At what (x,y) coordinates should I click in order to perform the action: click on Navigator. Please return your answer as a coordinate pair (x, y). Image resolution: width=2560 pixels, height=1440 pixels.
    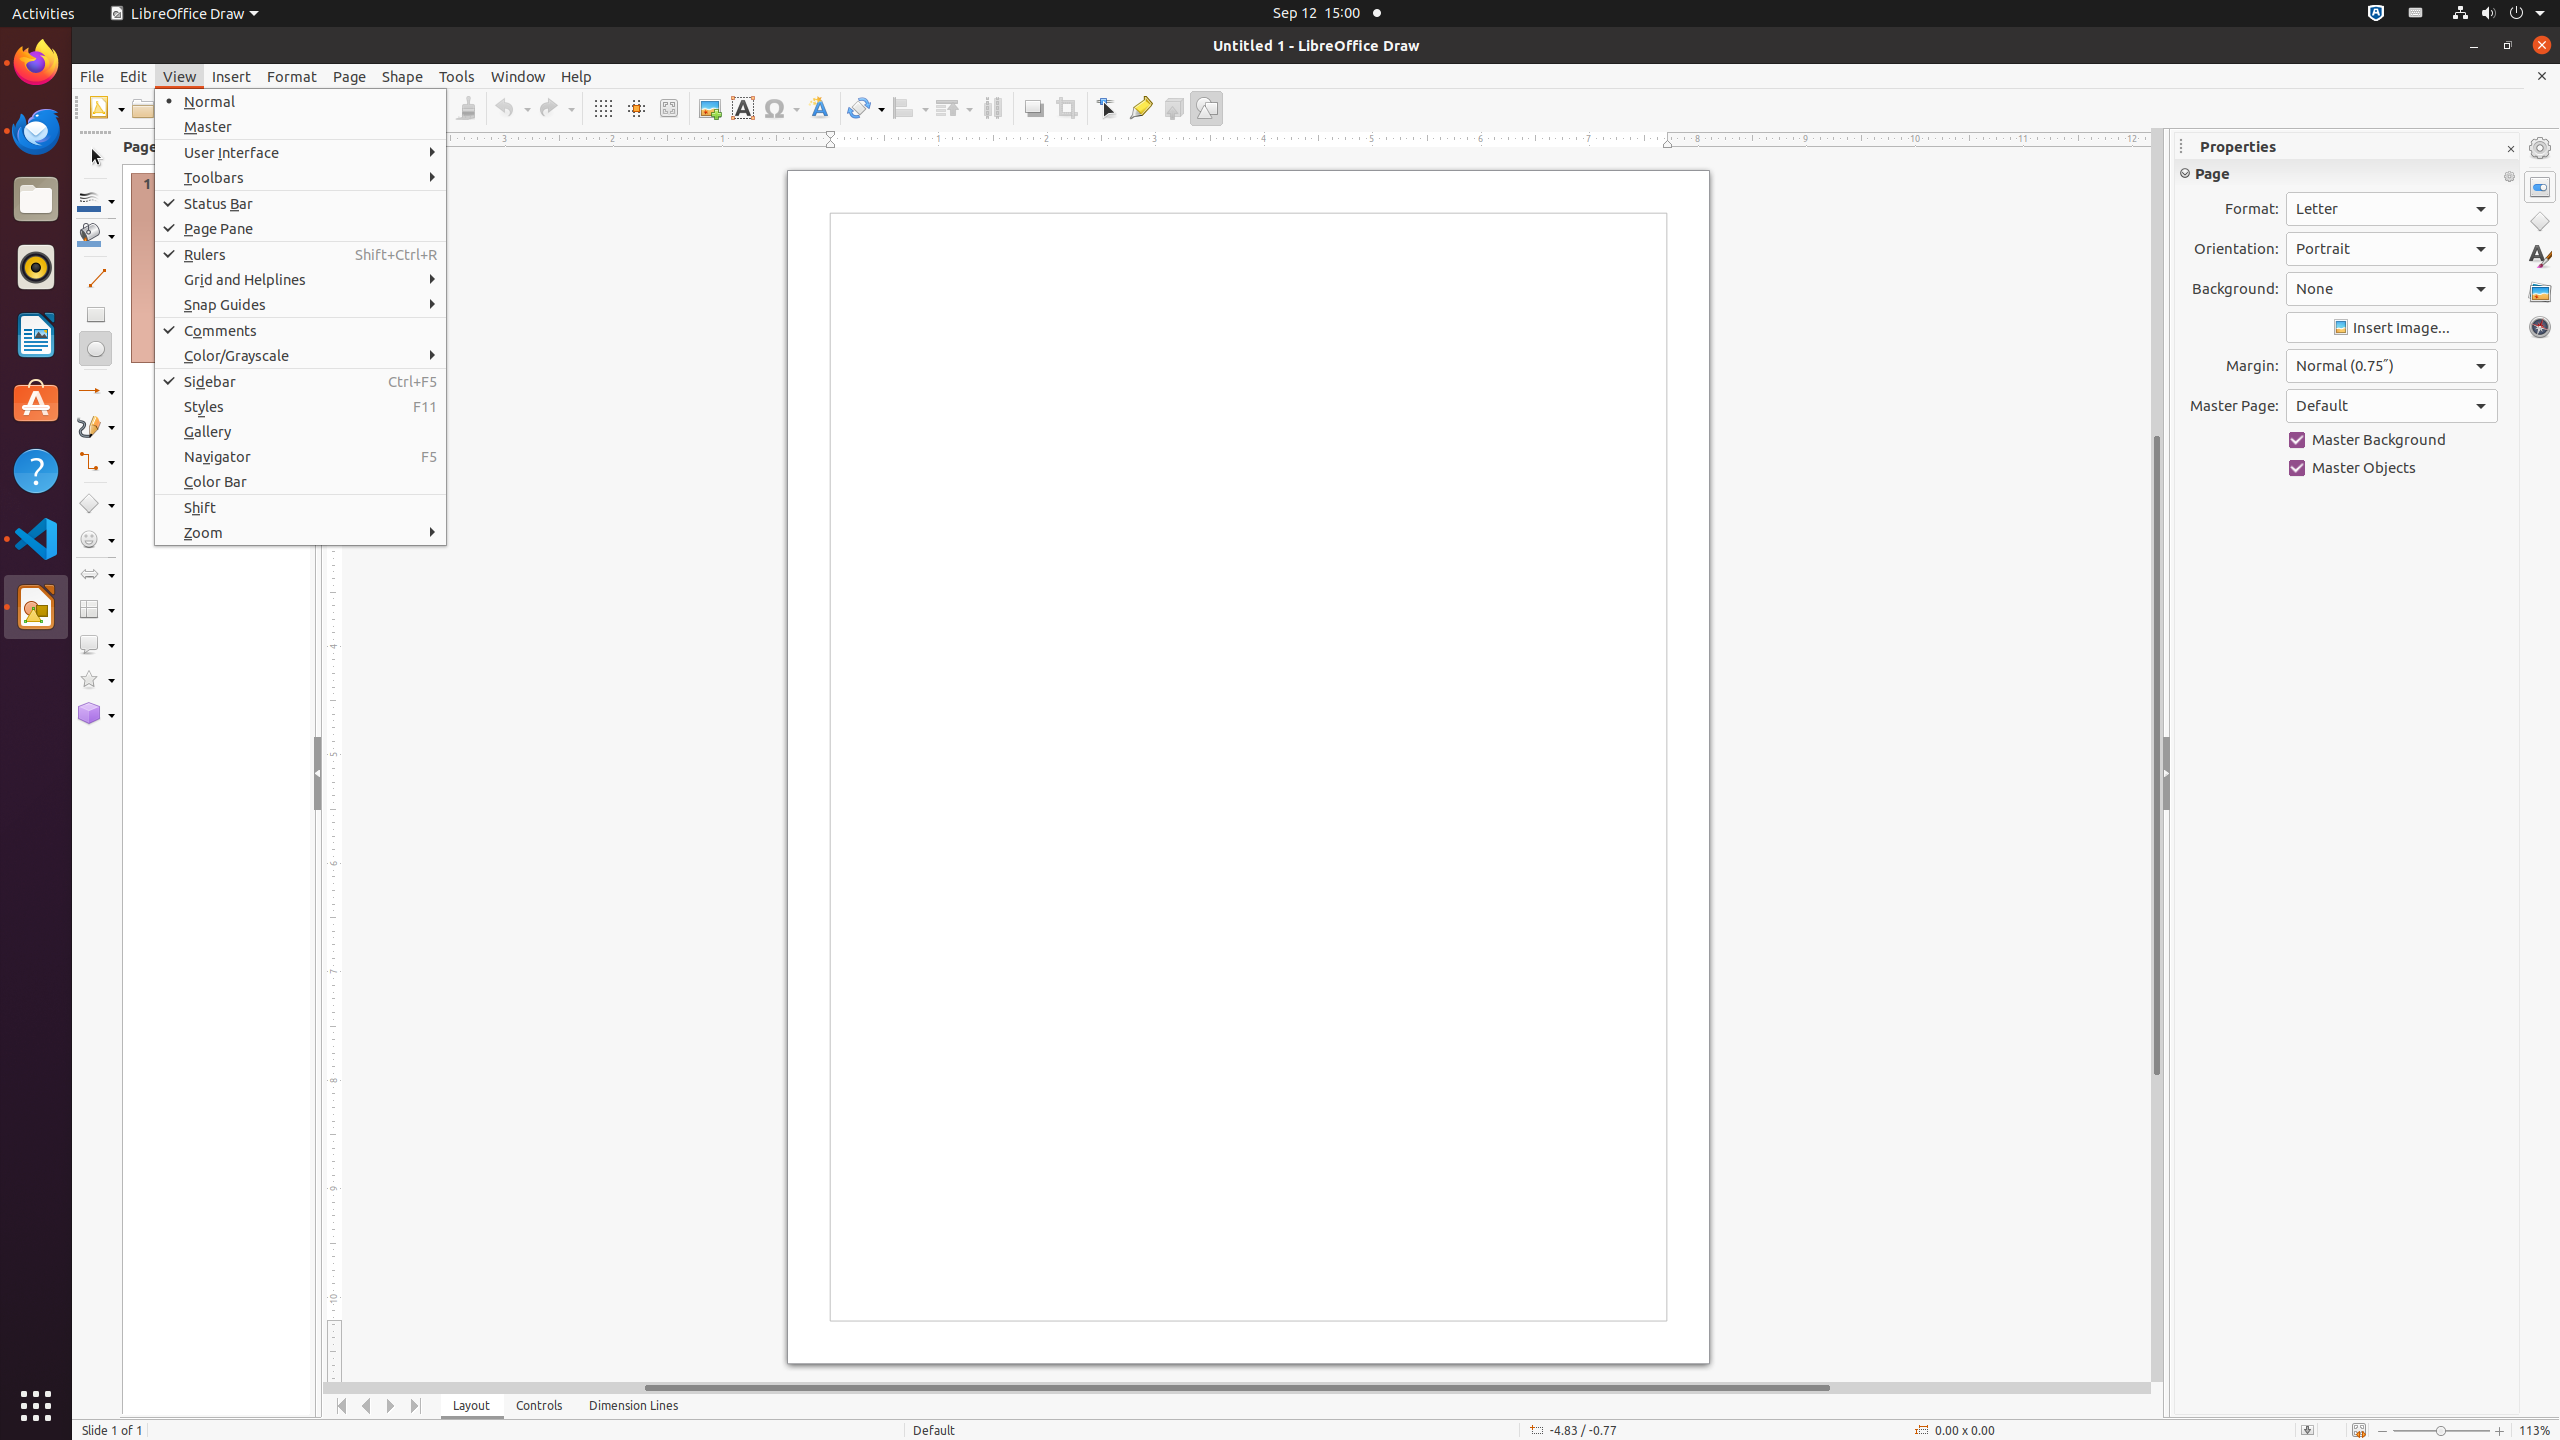
    Looking at the image, I should click on (2540, 327).